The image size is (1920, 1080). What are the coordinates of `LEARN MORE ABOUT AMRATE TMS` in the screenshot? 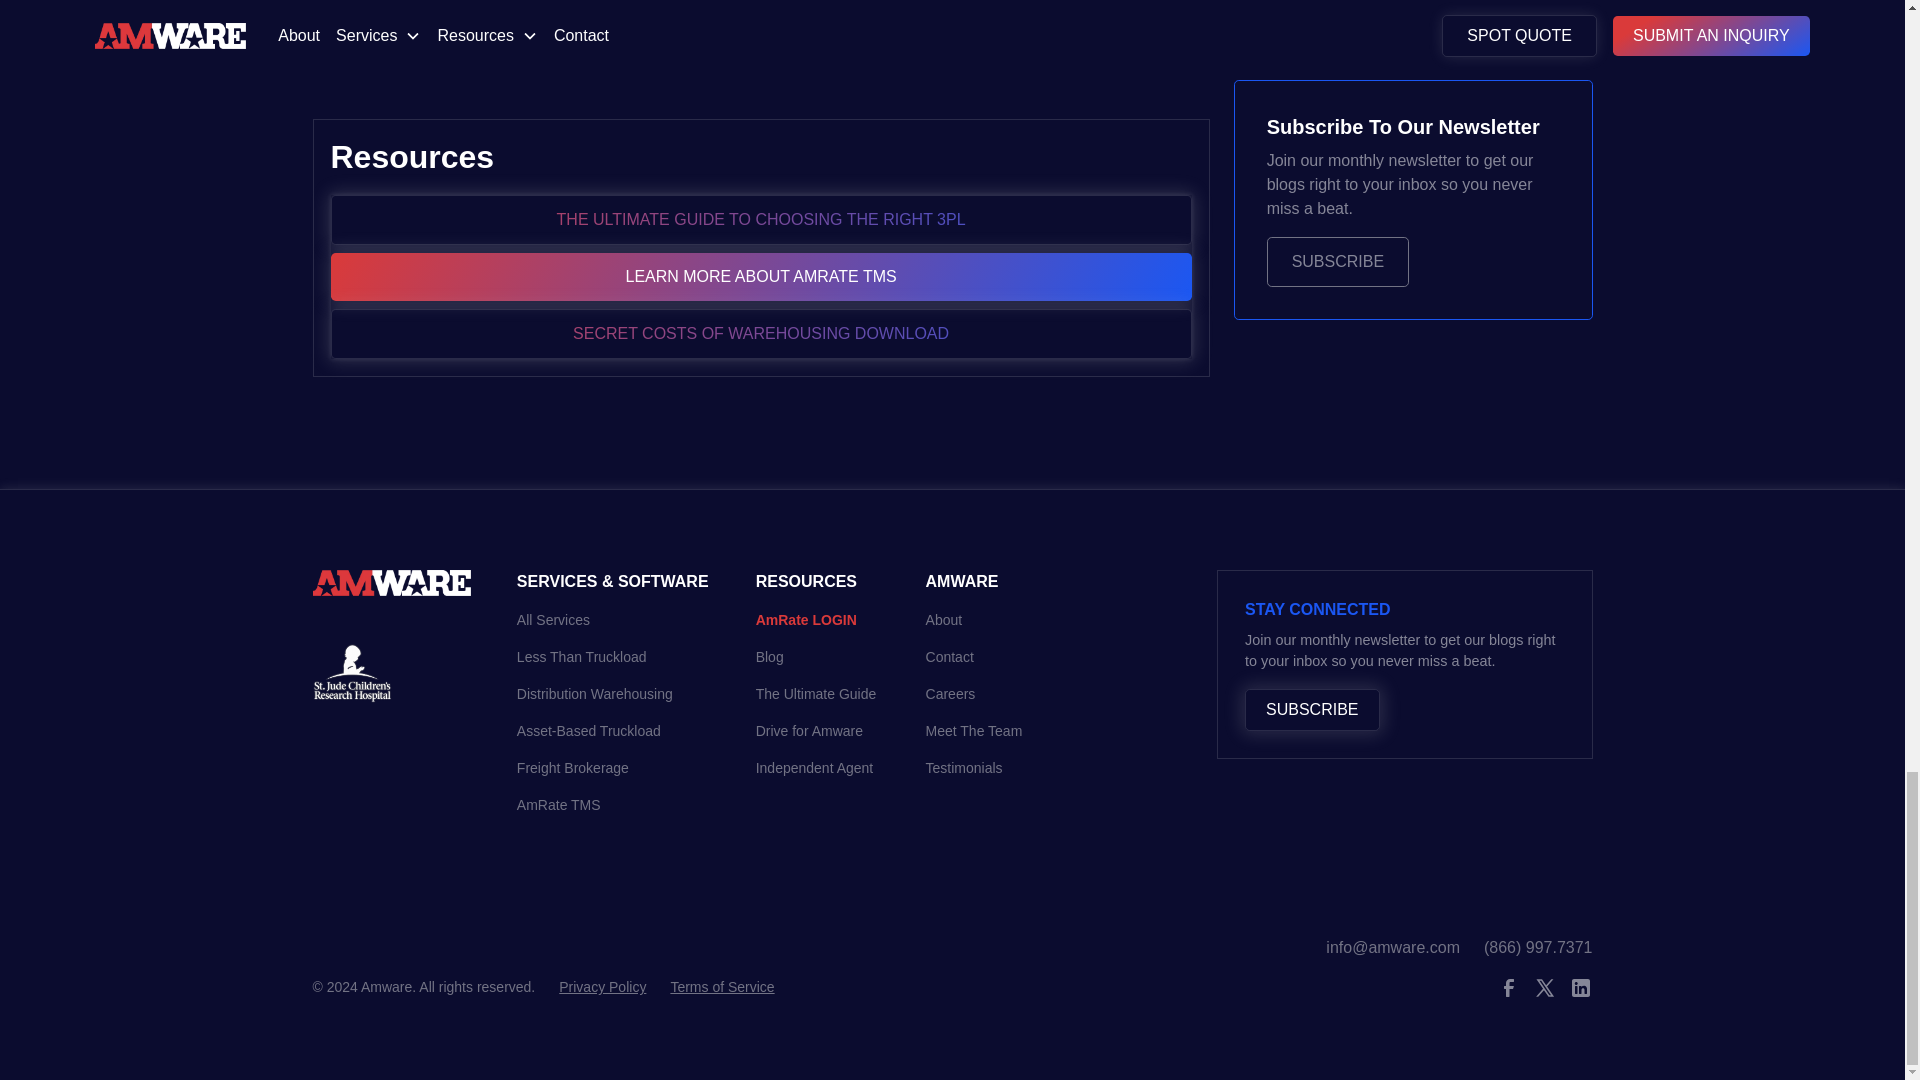 It's located at (760, 276).